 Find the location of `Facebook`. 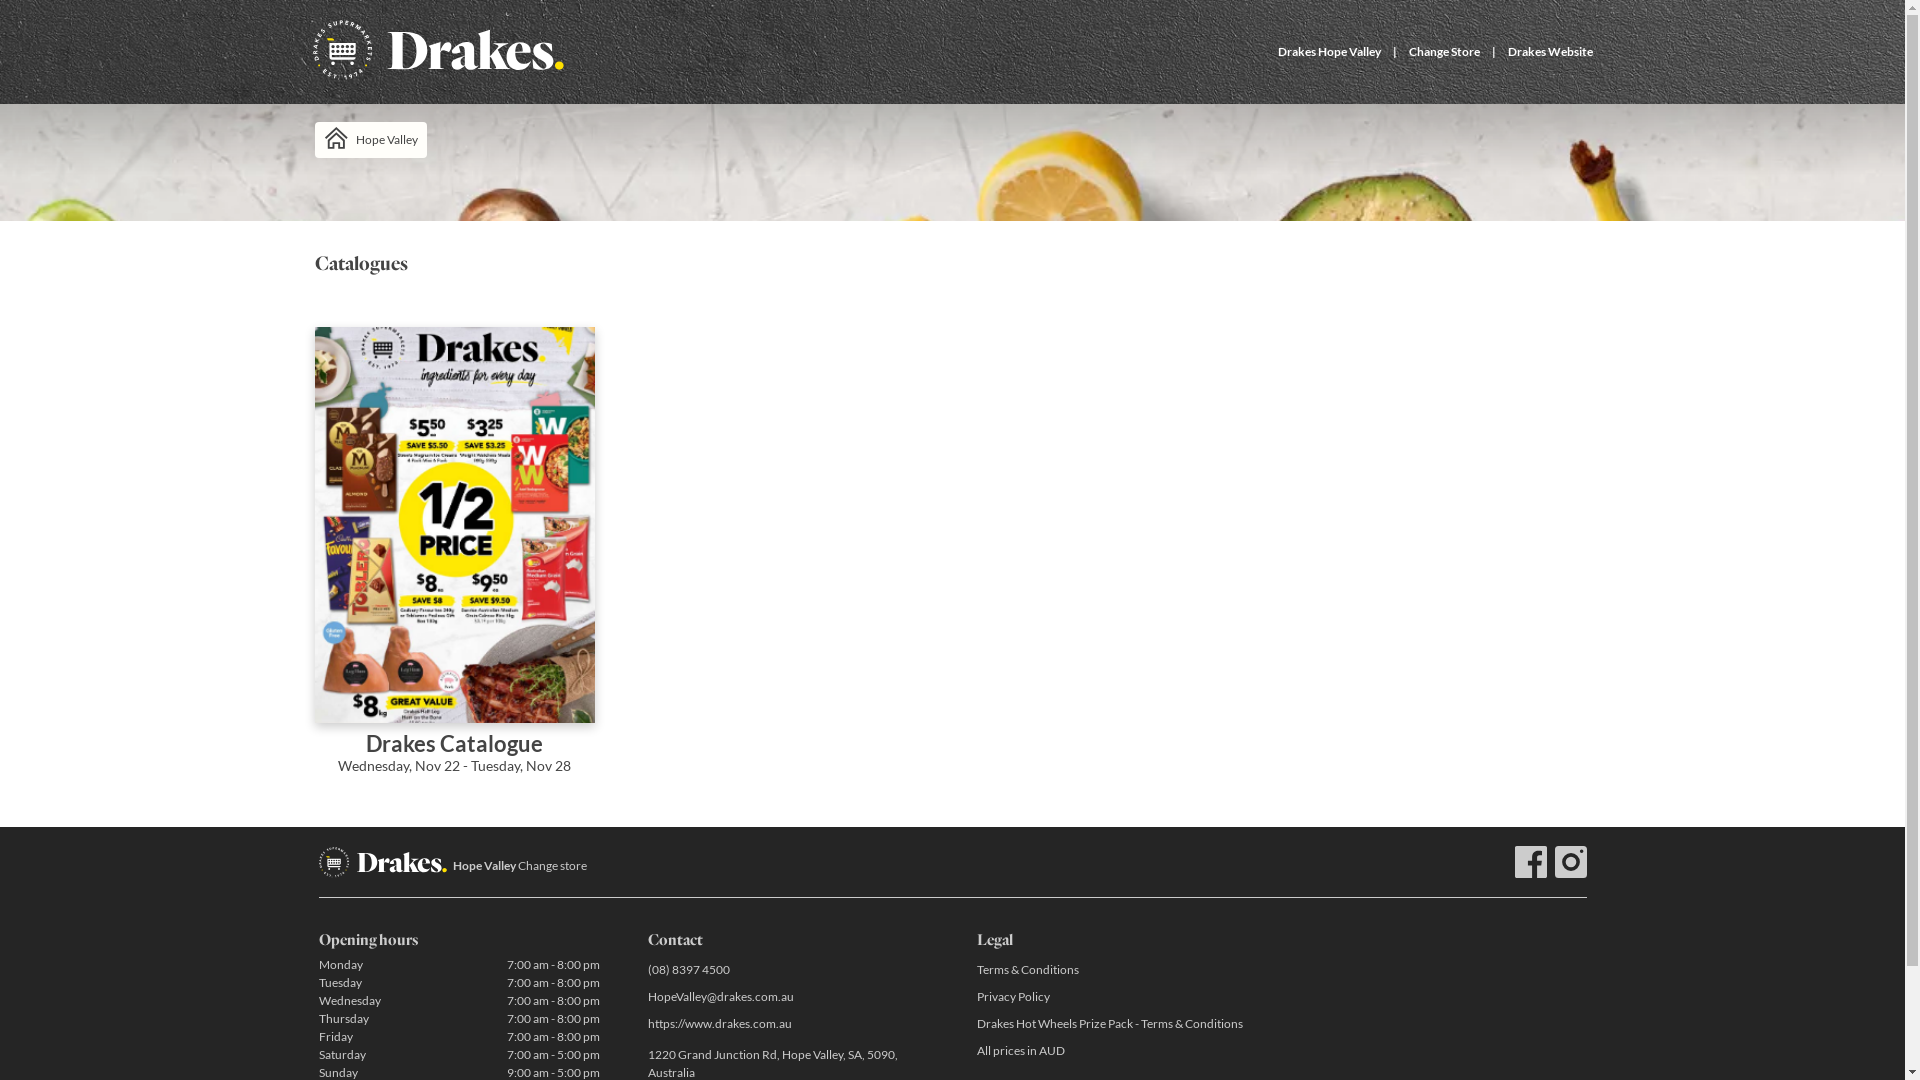

Facebook is located at coordinates (1530, 862).